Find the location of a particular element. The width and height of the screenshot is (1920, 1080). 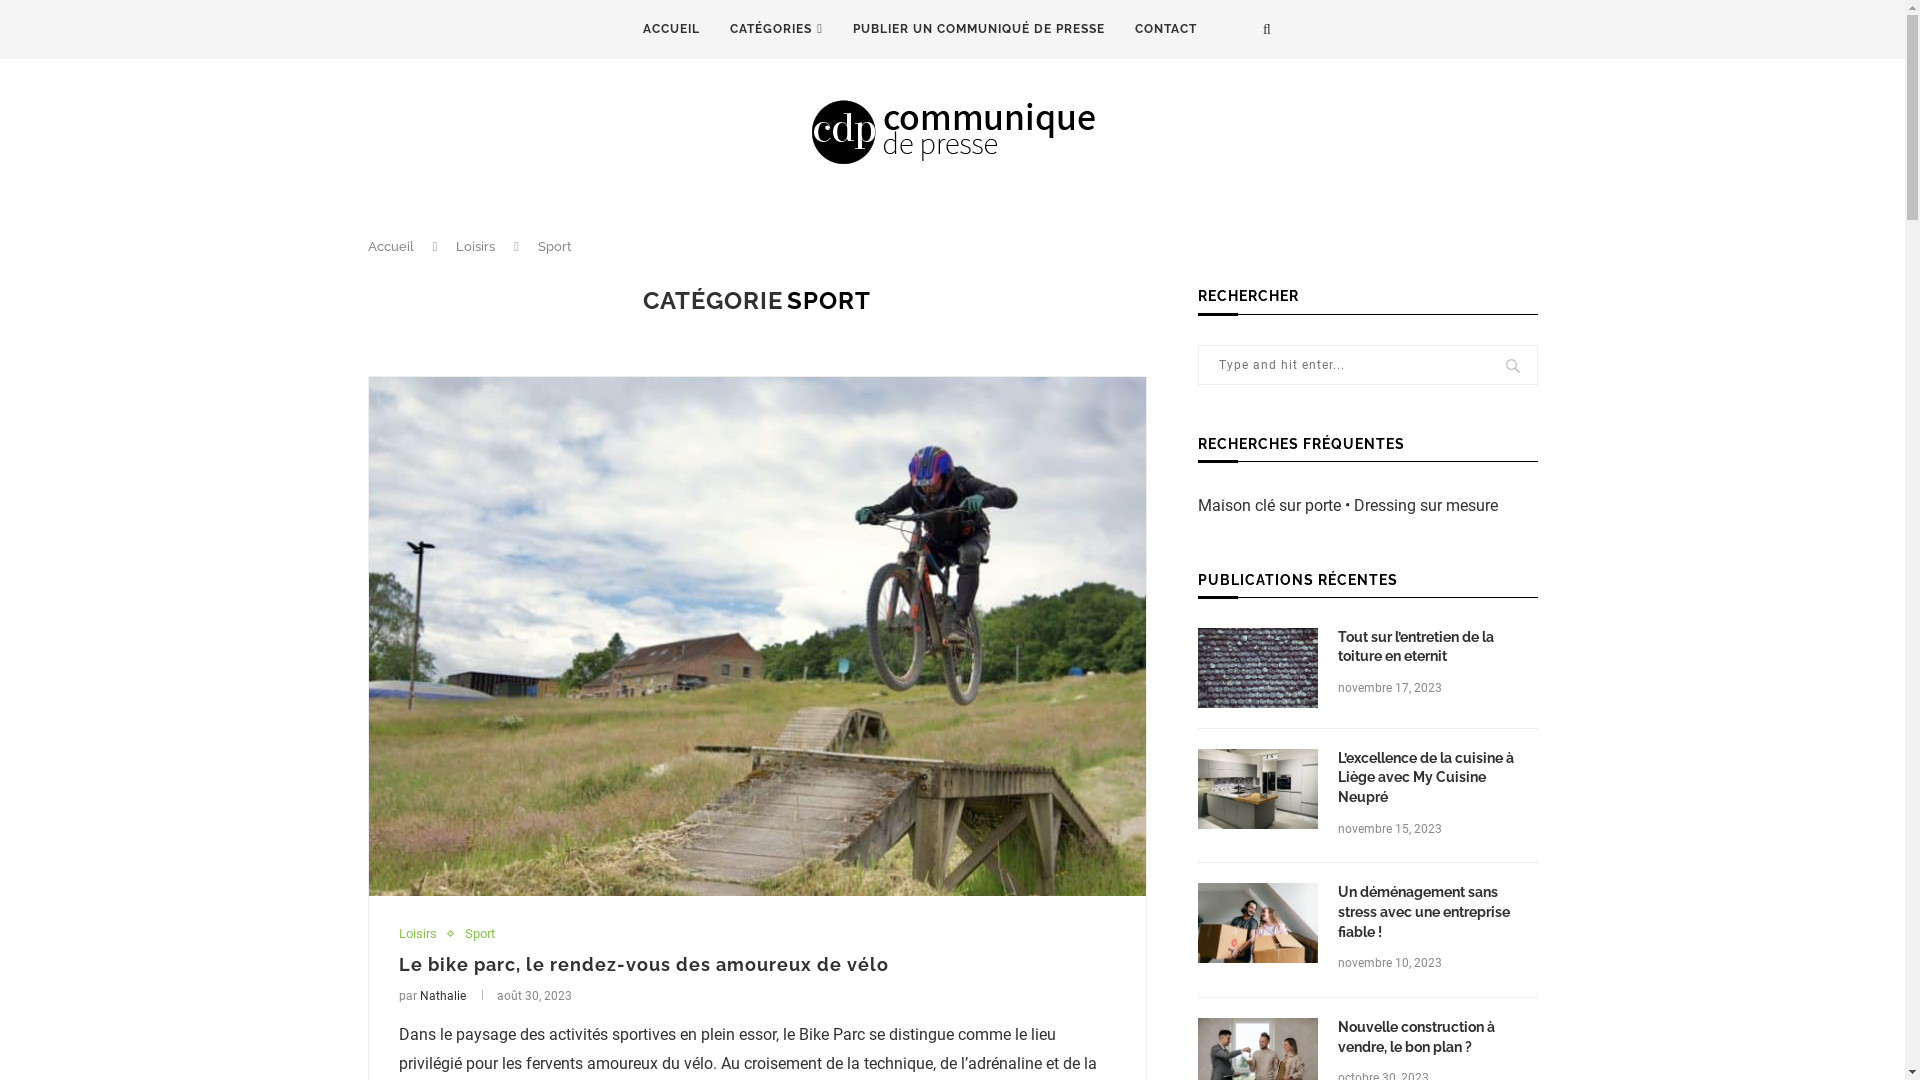

Sport is located at coordinates (478, 934).